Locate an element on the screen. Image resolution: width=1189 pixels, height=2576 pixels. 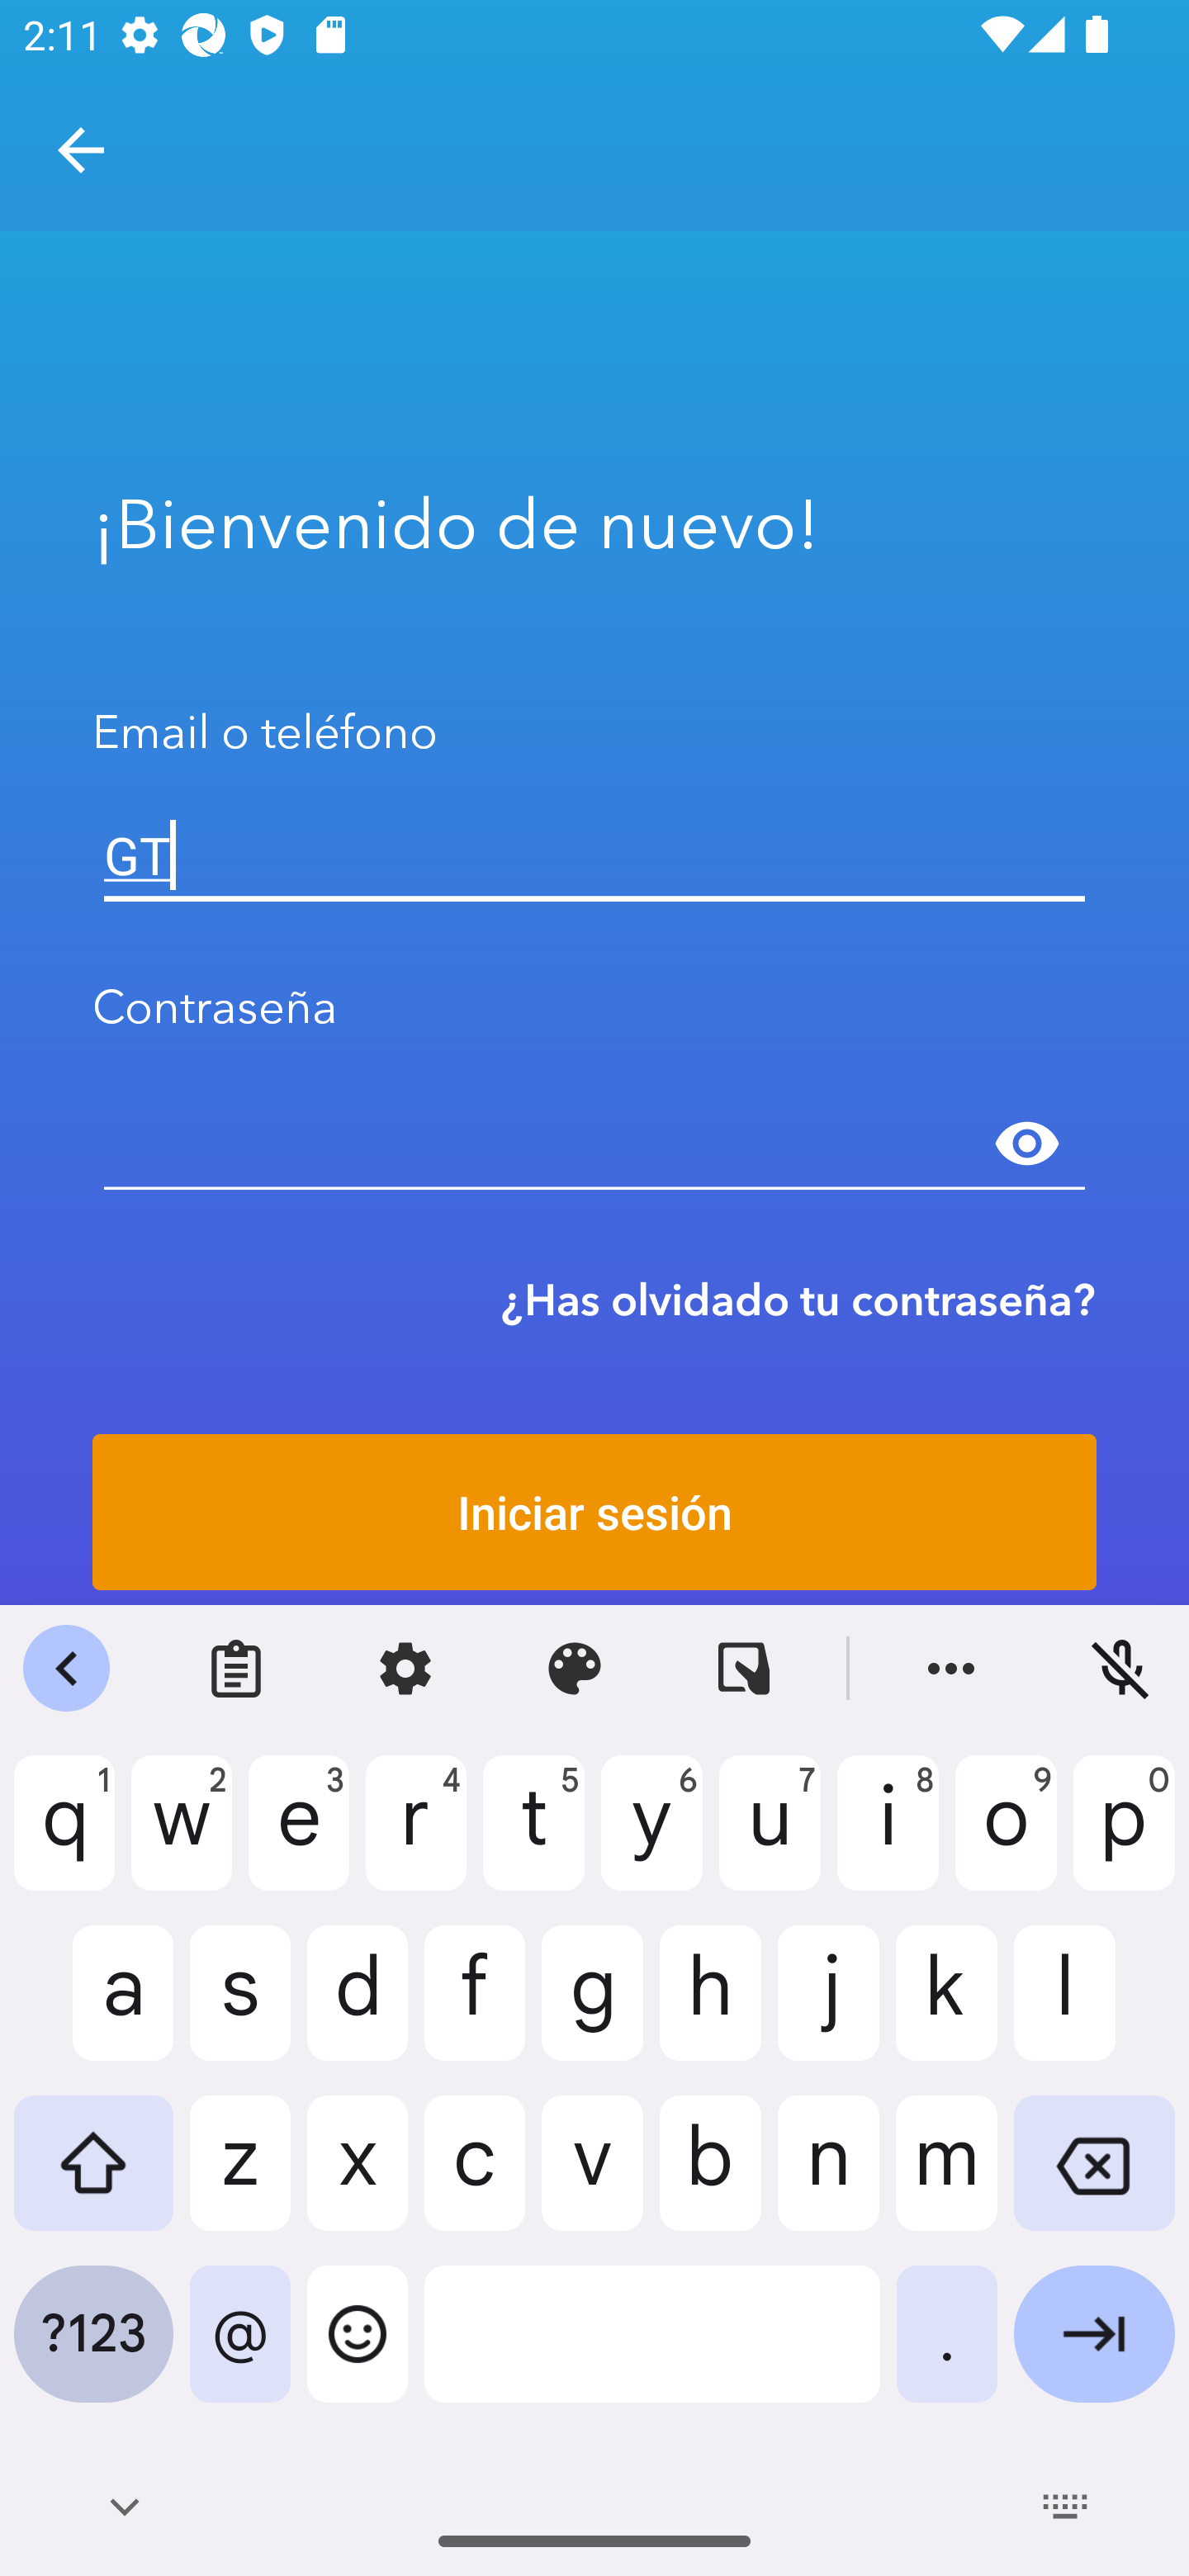
Iniciar sesión is located at coordinates (594, 1512).